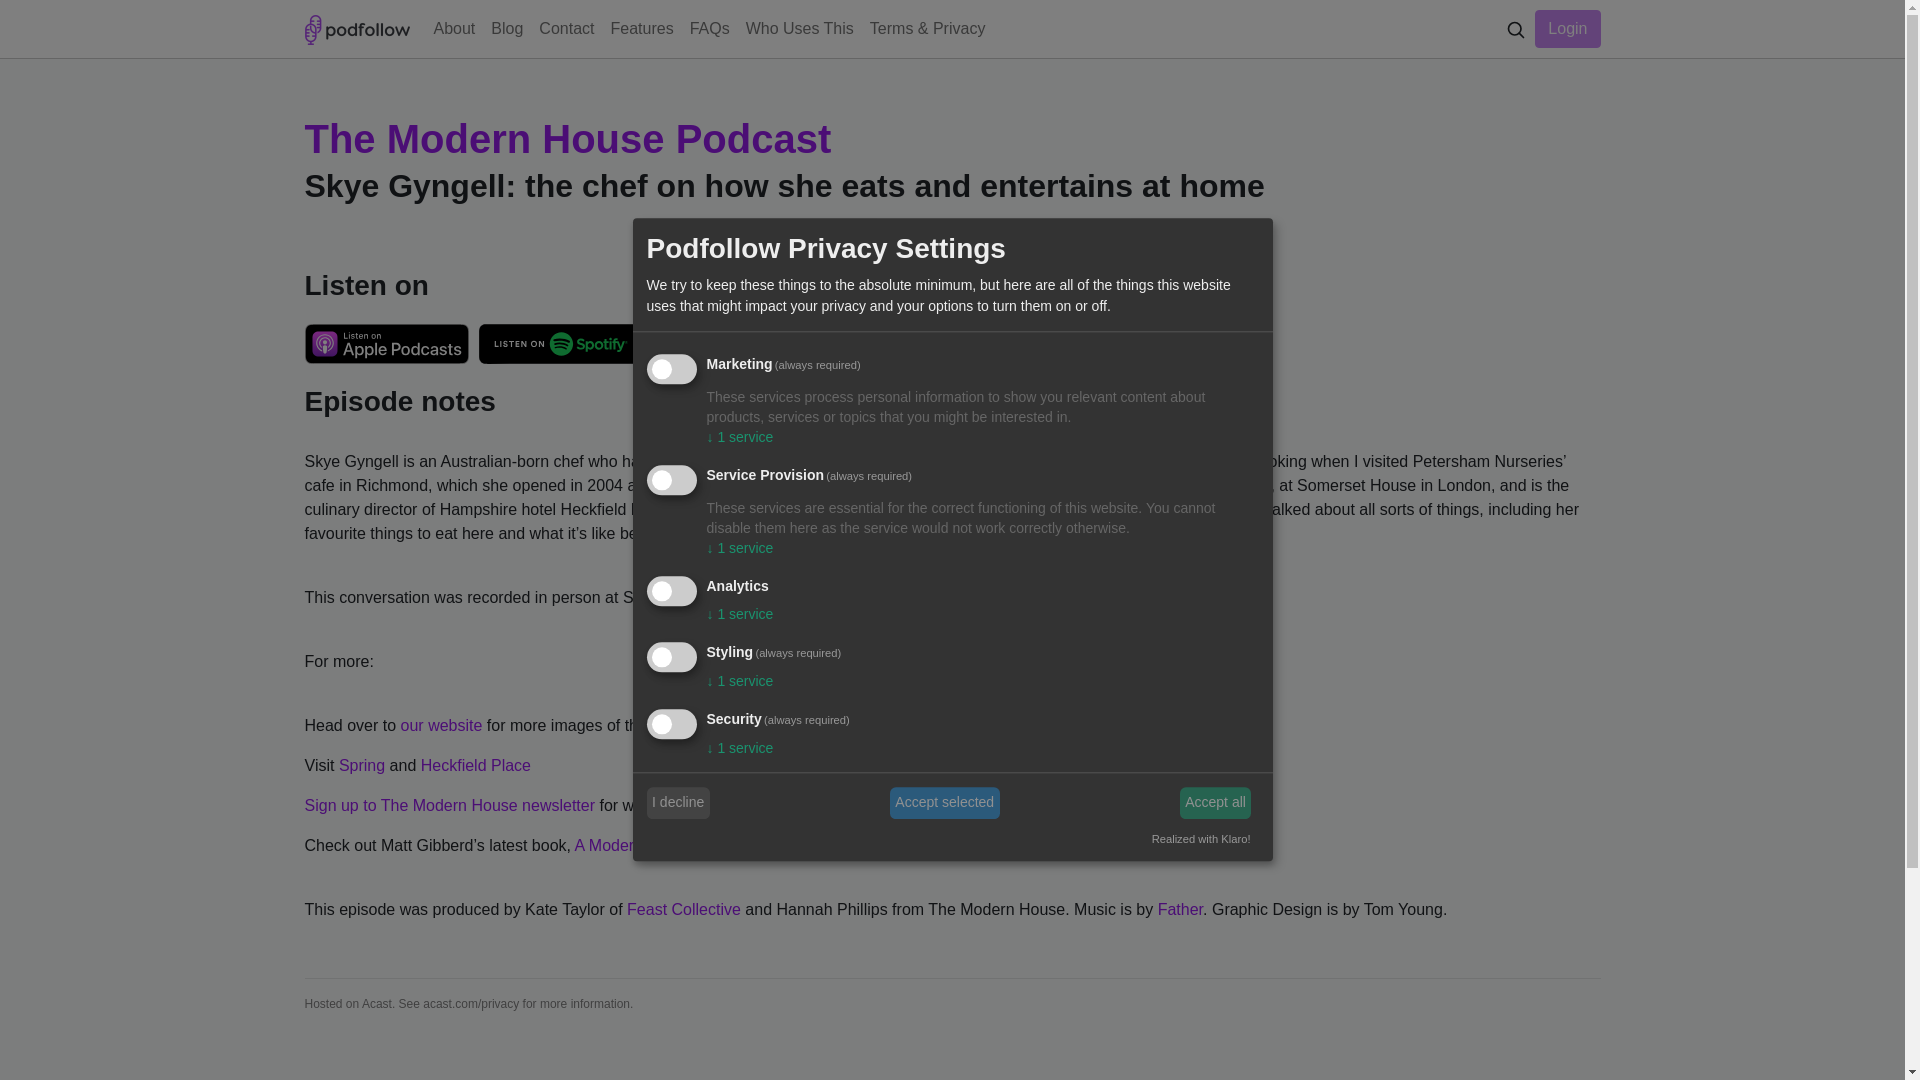 Image resolution: width=1920 pixels, height=1080 pixels. What do you see at coordinates (442, 726) in the screenshot?
I see `our website` at bounding box center [442, 726].